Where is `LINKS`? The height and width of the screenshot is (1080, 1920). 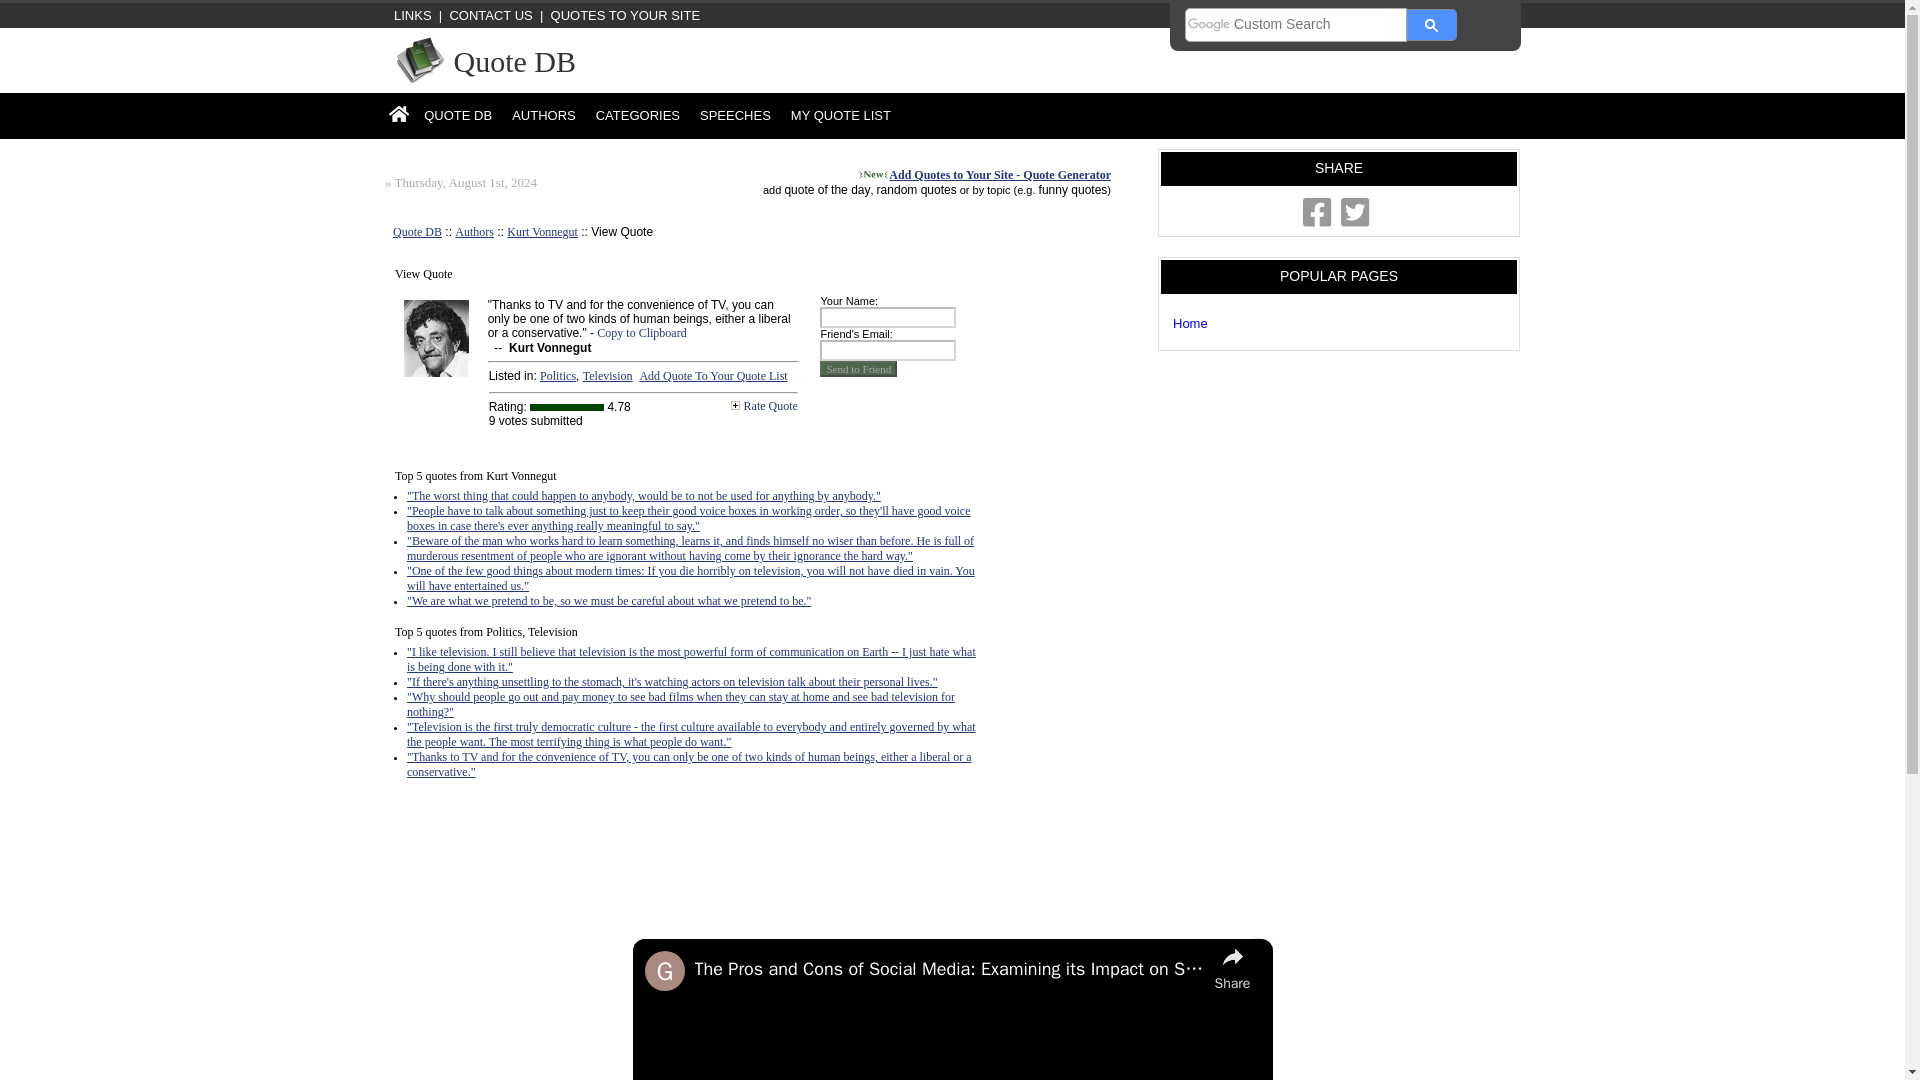
LINKS is located at coordinates (408, 14).